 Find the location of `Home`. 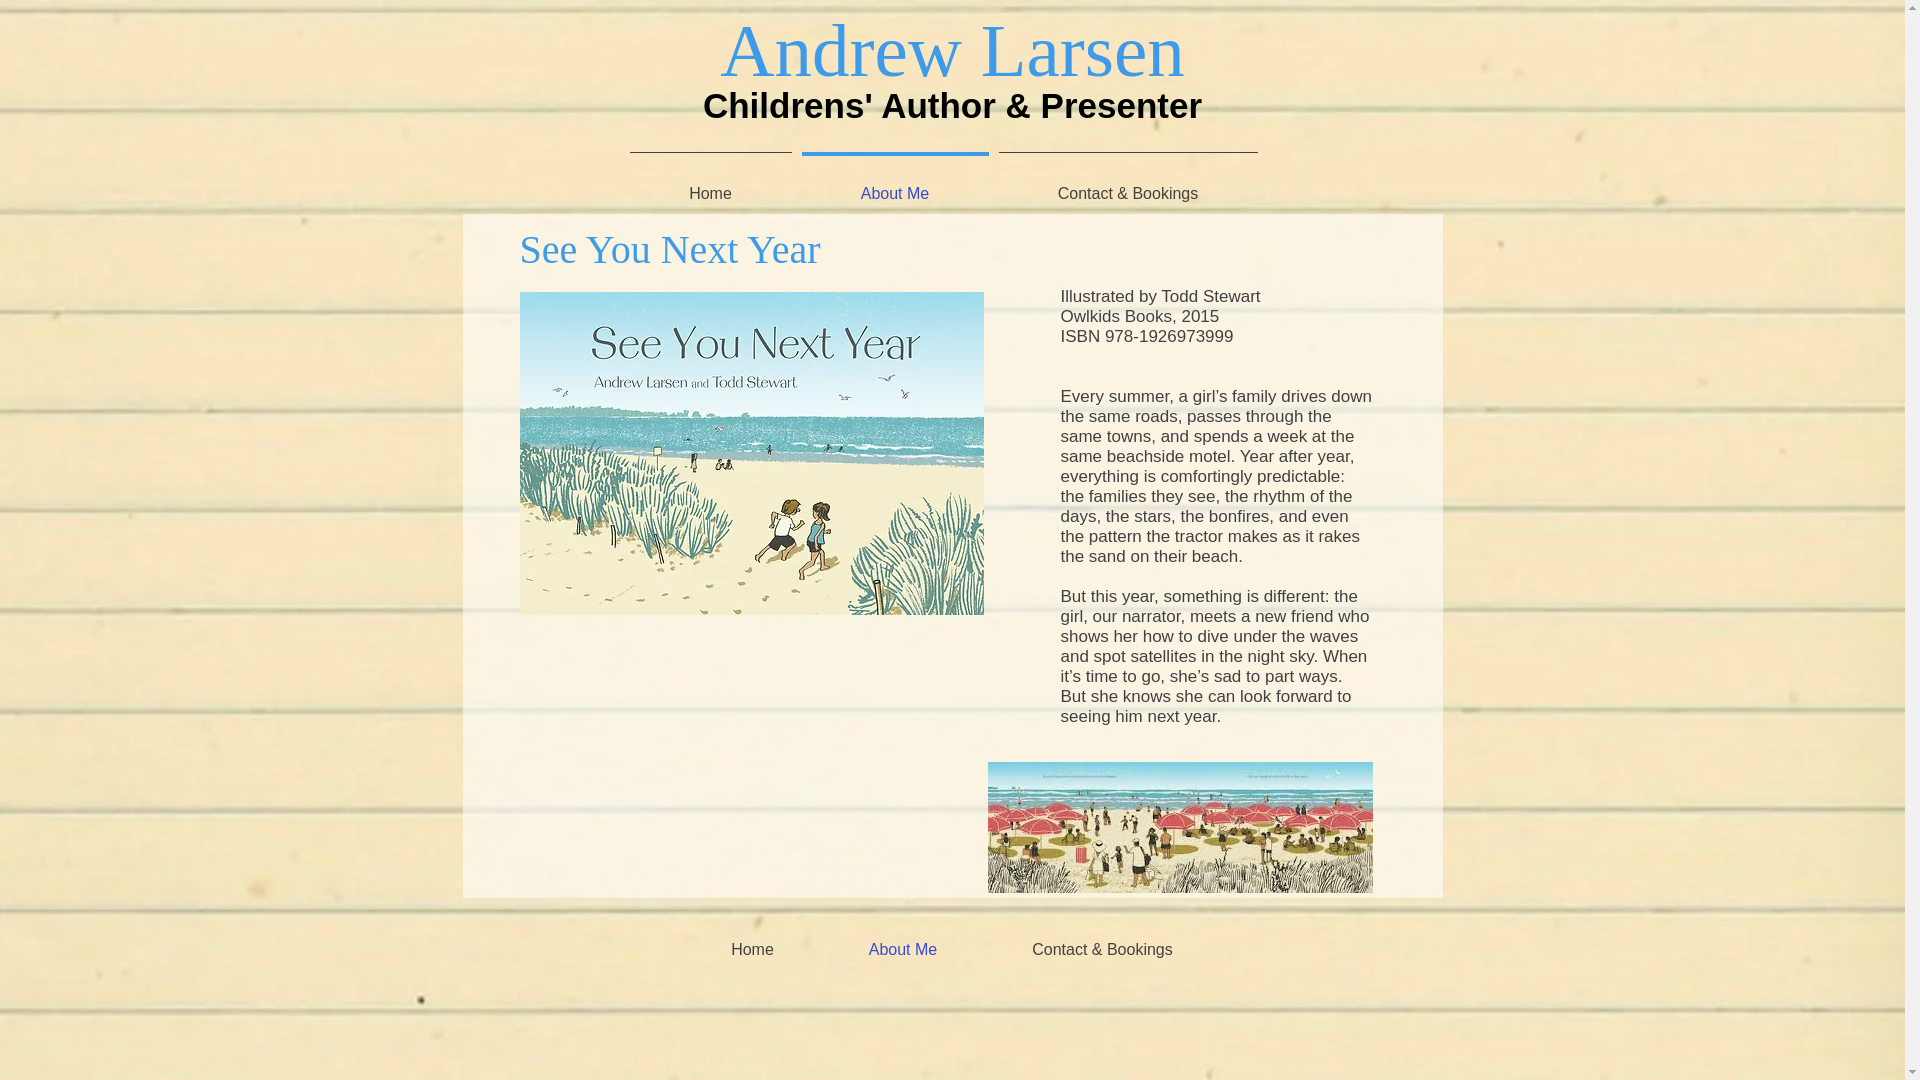

Home is located at coordinates (753, 950).